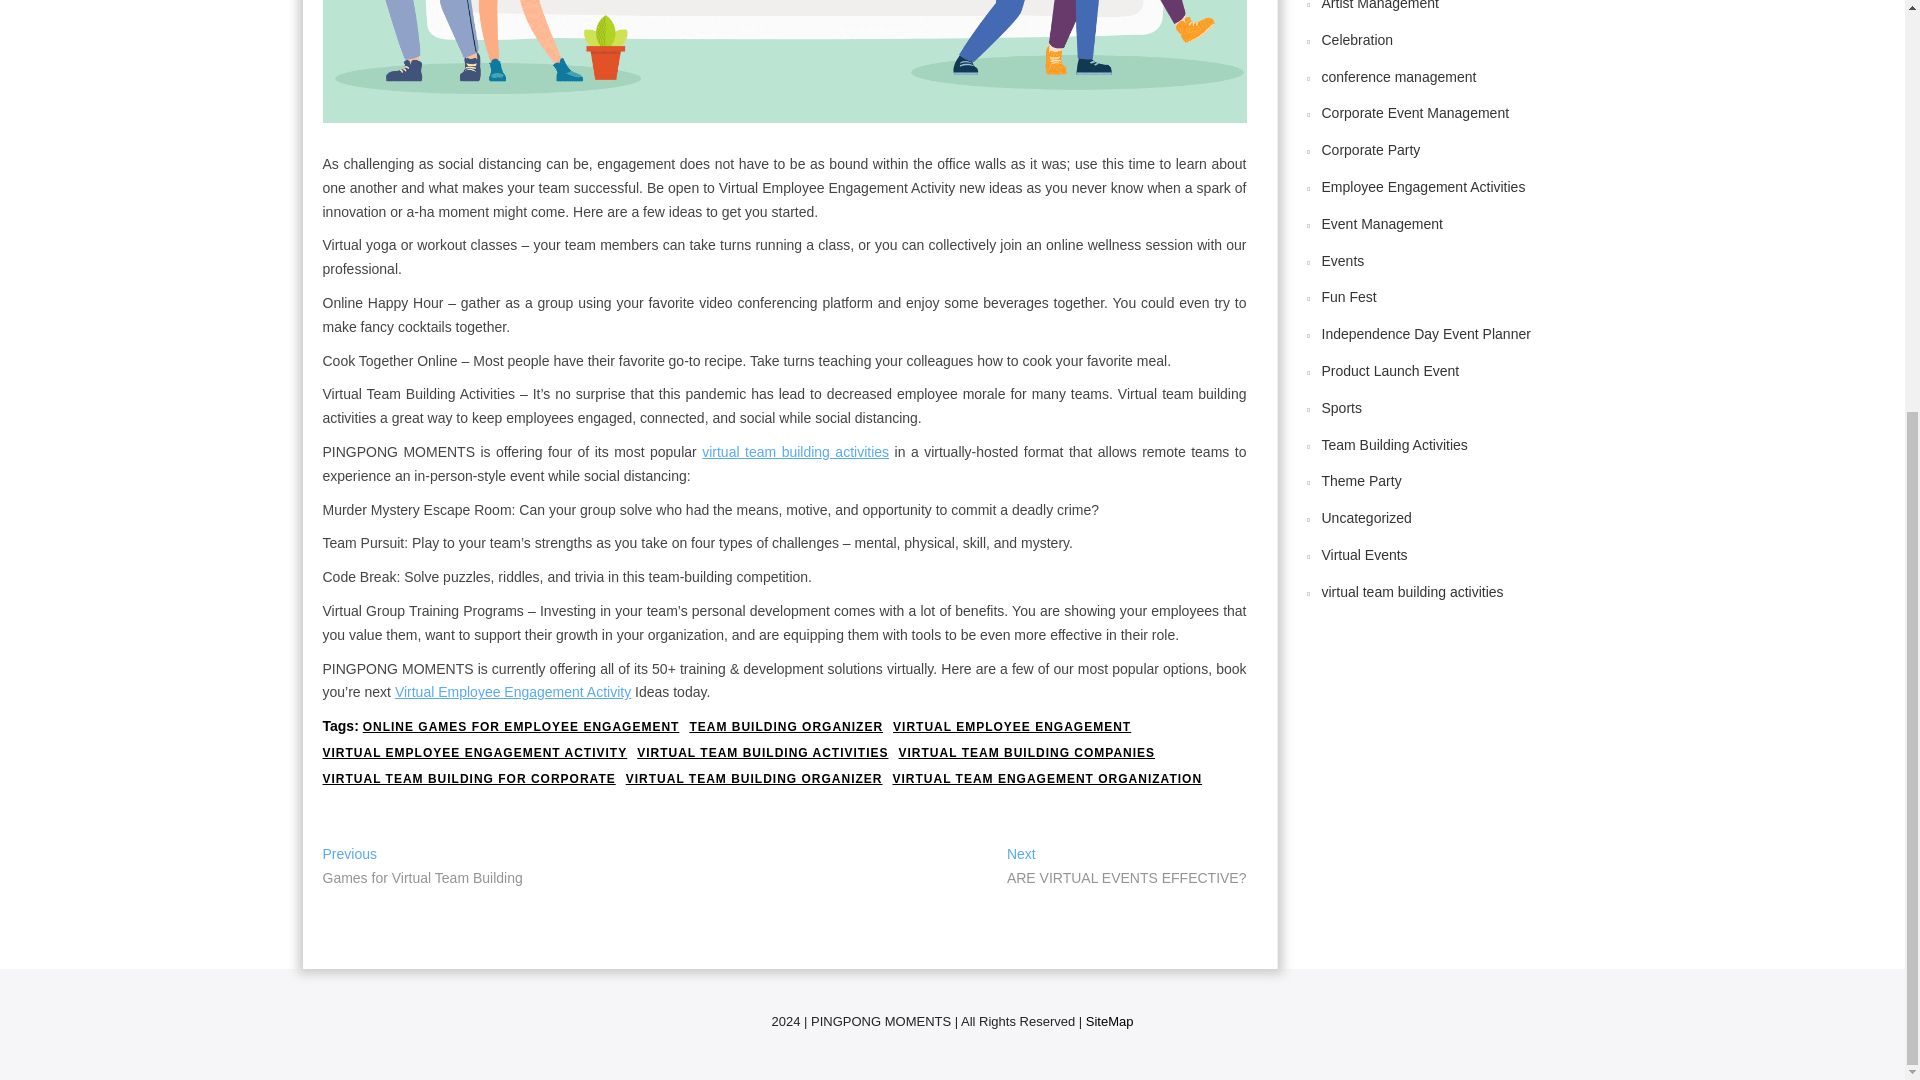 The image size is (1920, 1080). Describe the element at coordinates (786, 727) in the screenshot. I see `Virtual Employee Engagement Activity` at that location.